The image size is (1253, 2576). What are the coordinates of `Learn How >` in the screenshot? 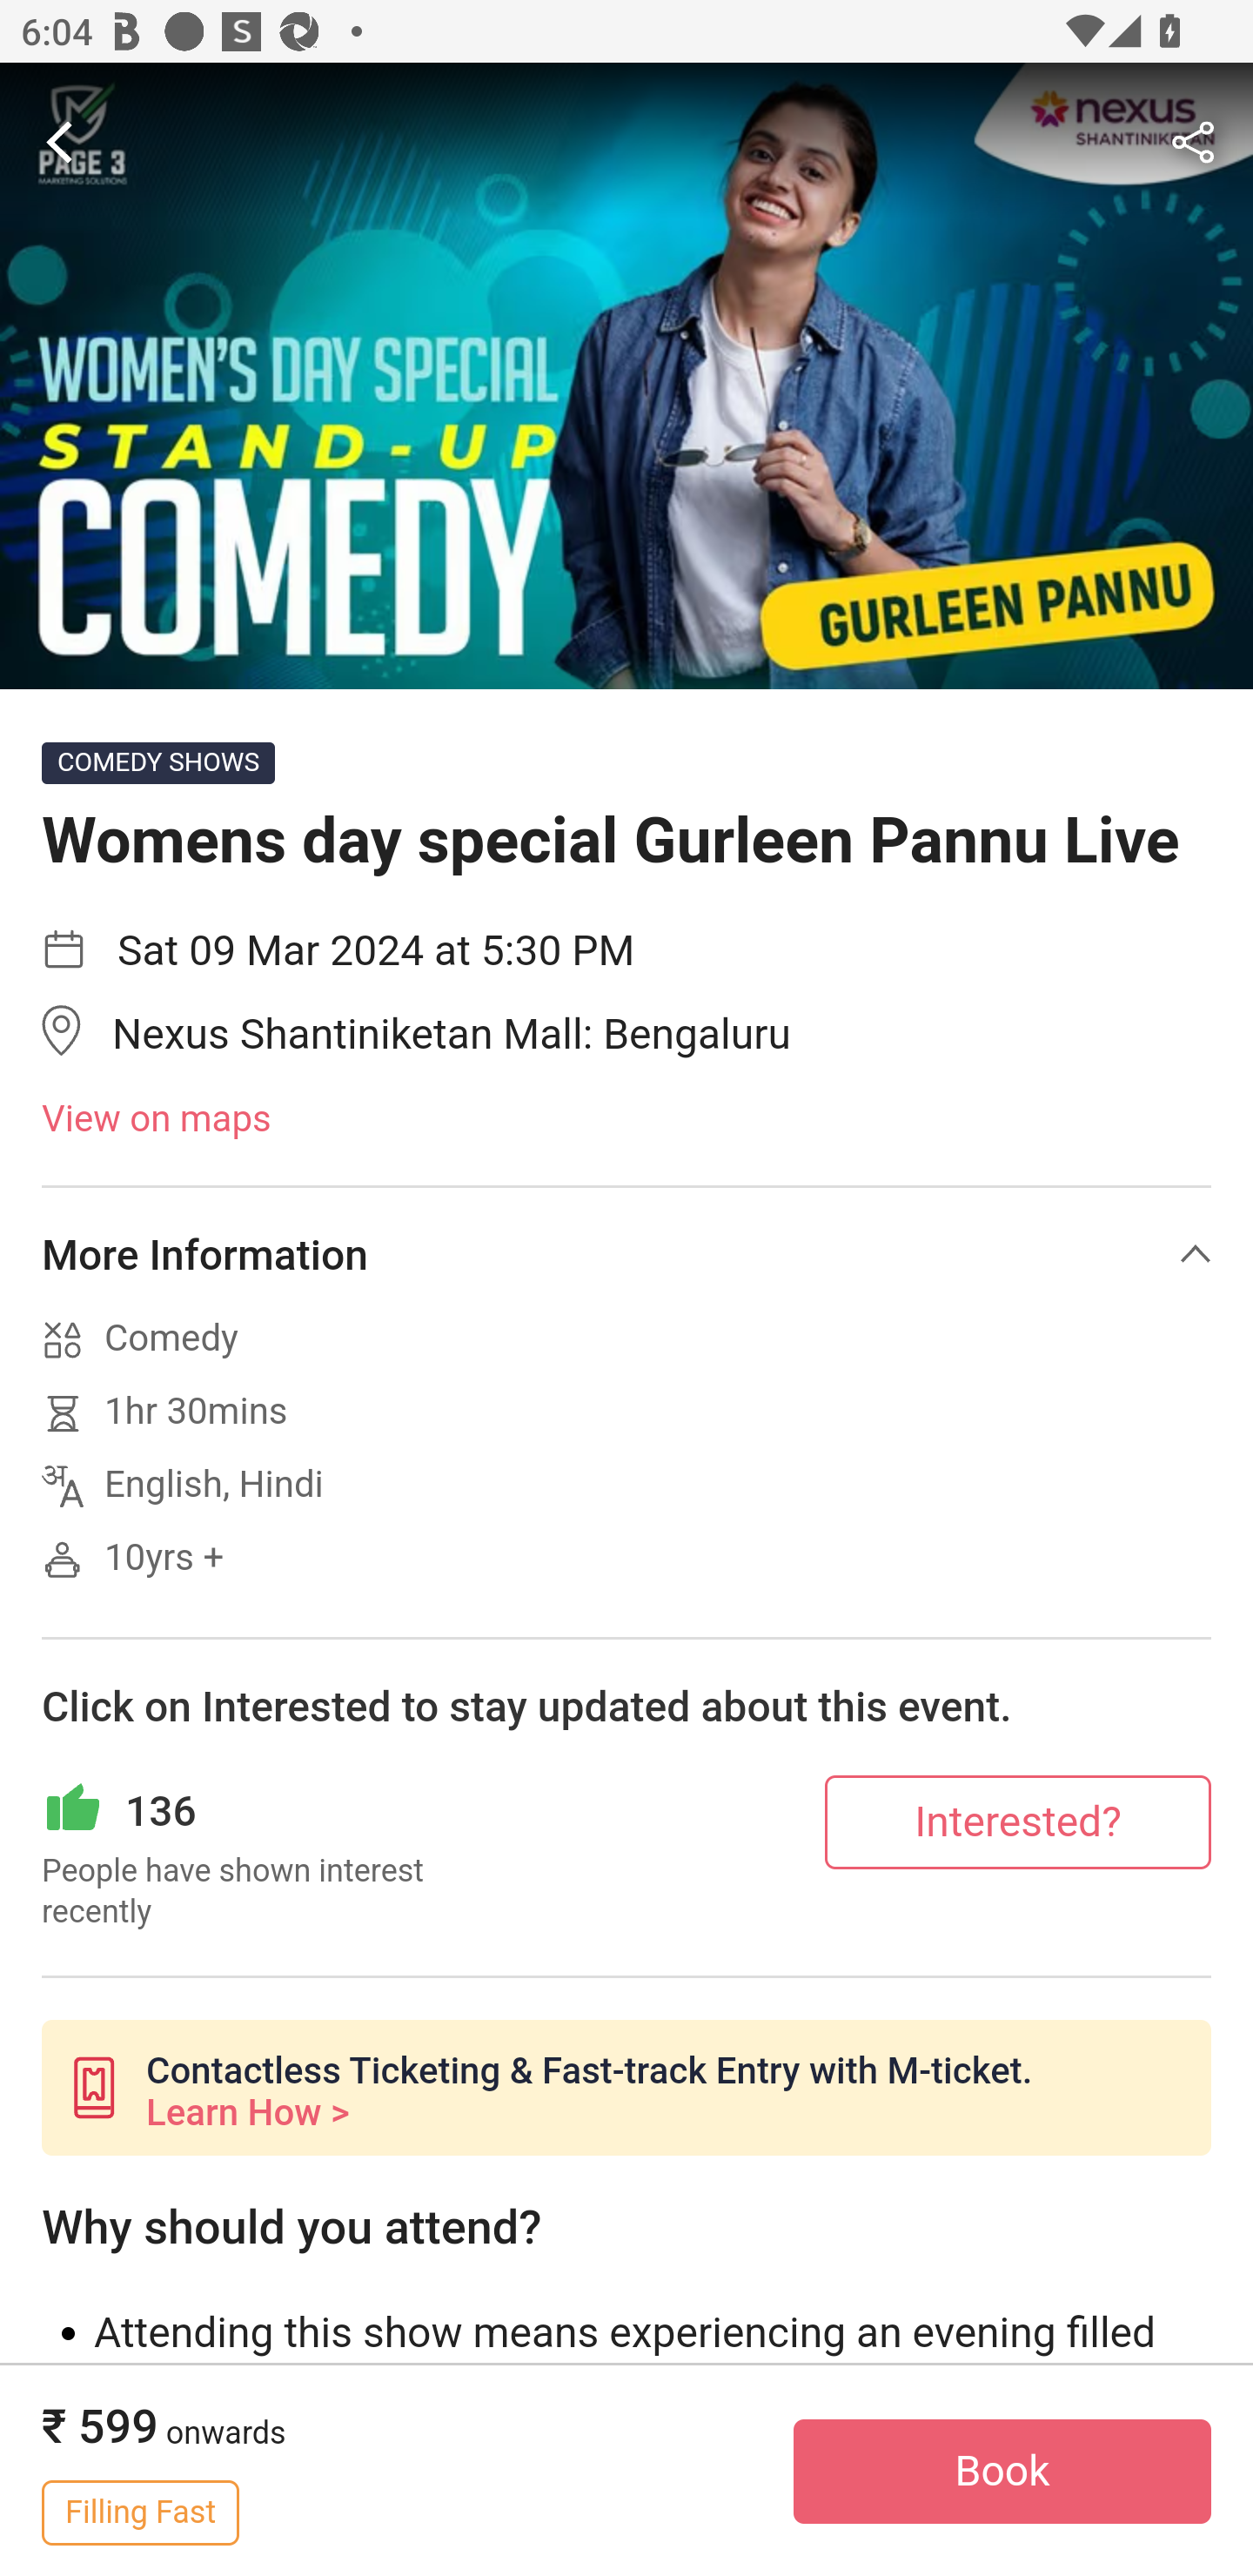 It's located at (247, 2113).